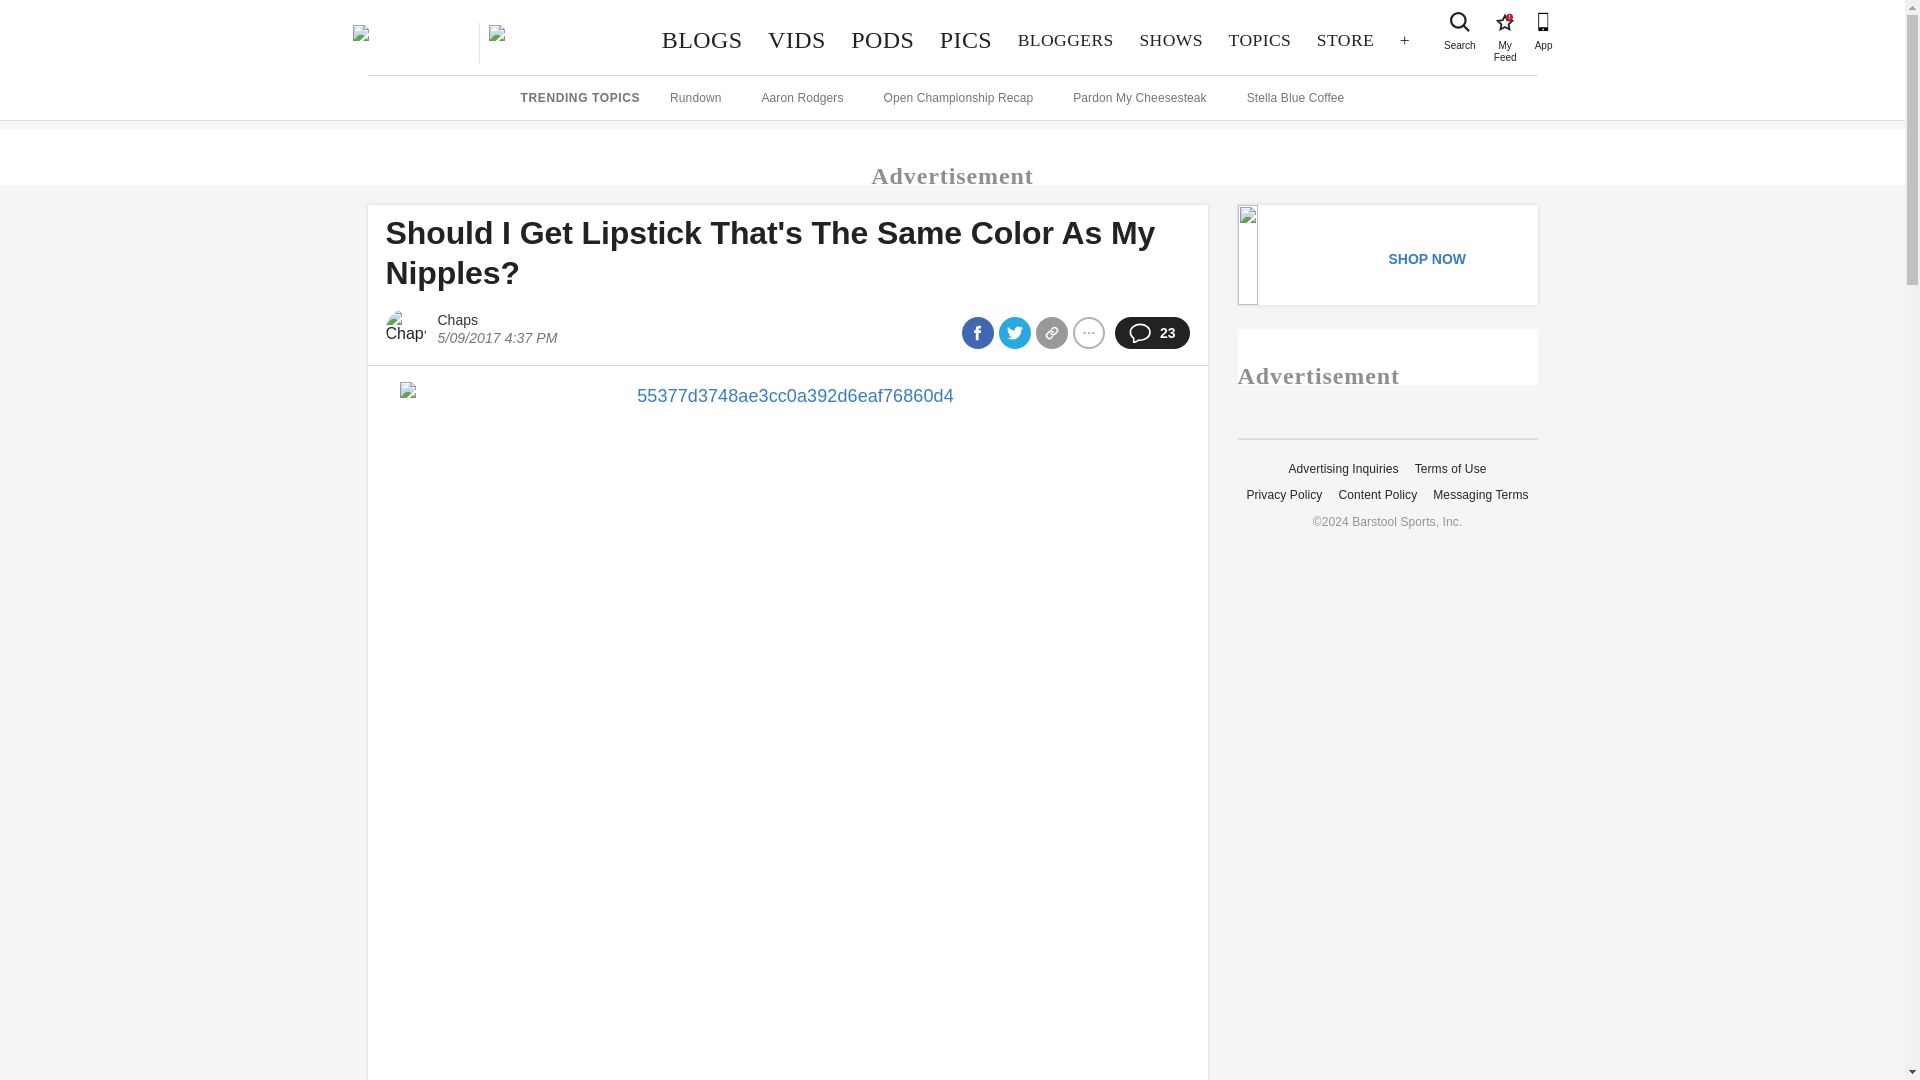 This screenshot has width=1920, height=1080. What do you see at coordinates (966, 40) in the screenshot?
I see `PICS` at bounding box center [966, 40].